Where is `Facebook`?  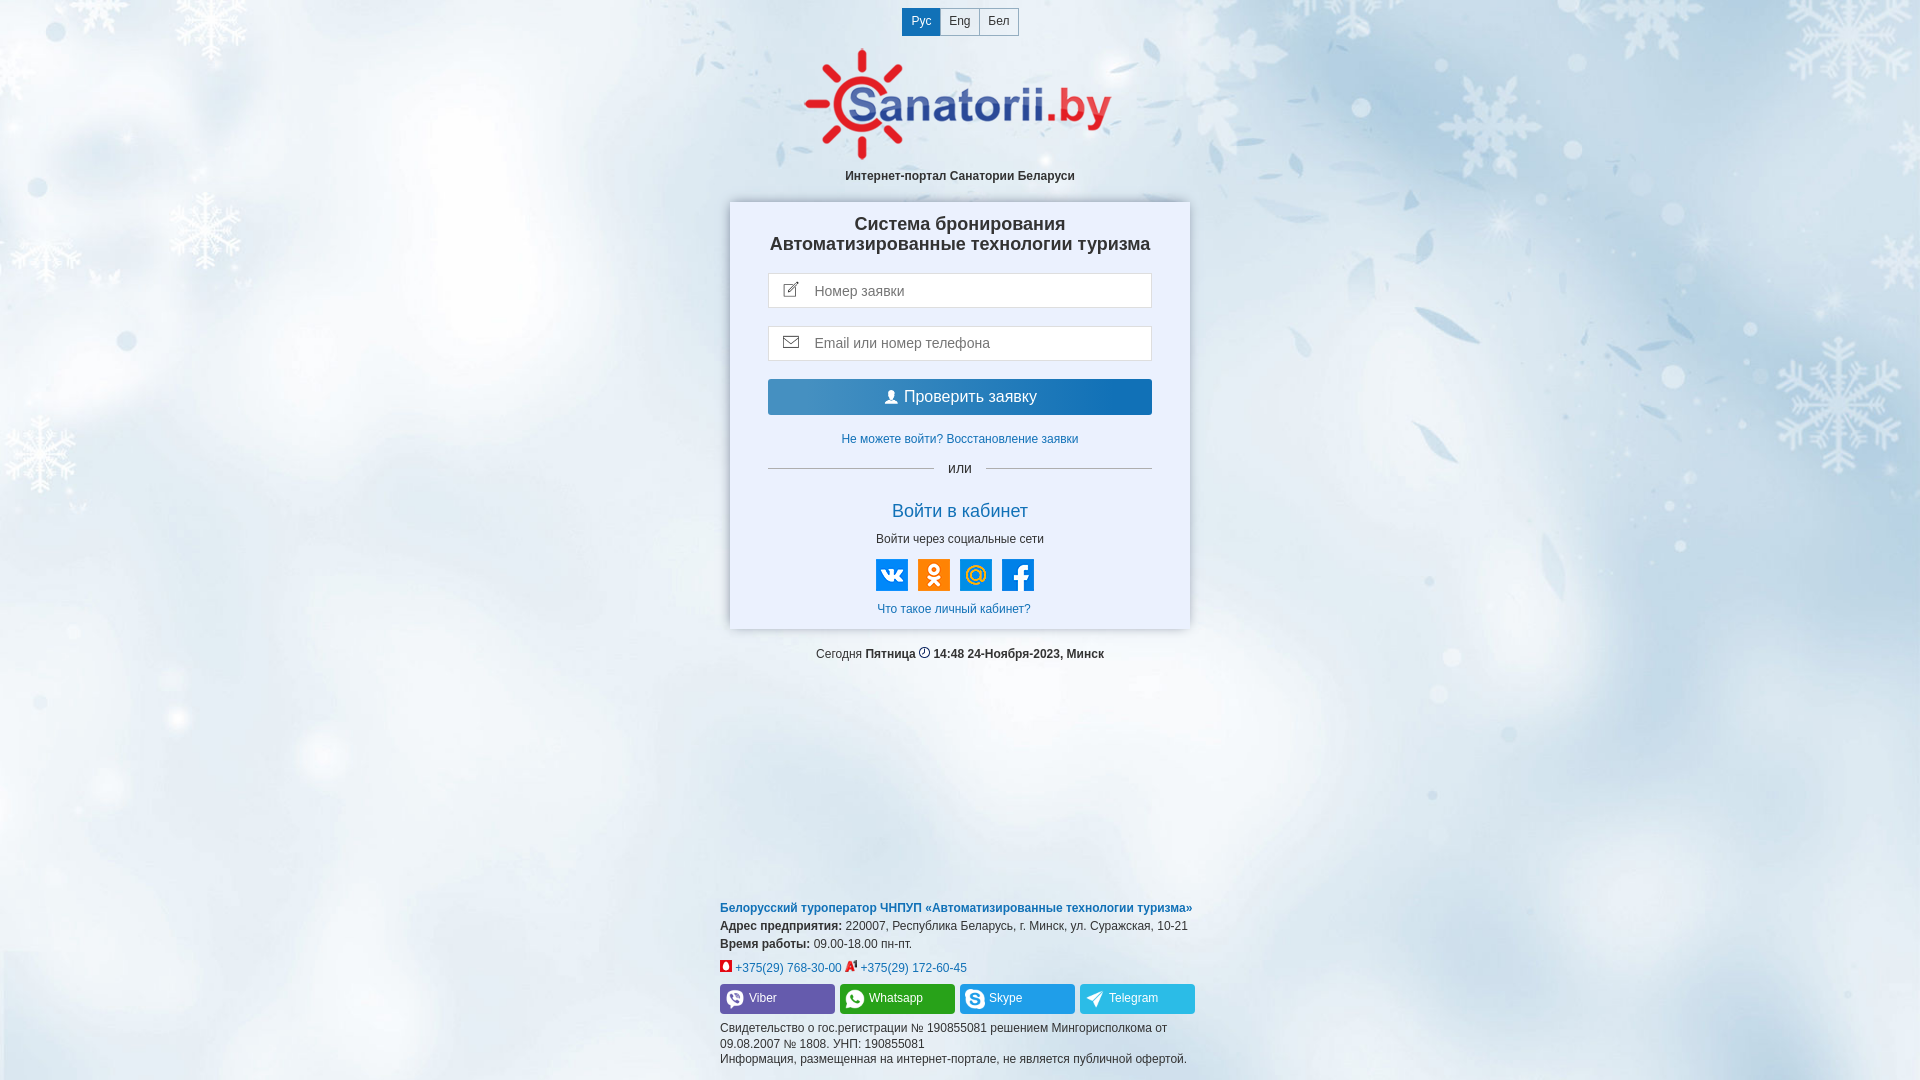 Facebook is located at coordinates (1018, 575).